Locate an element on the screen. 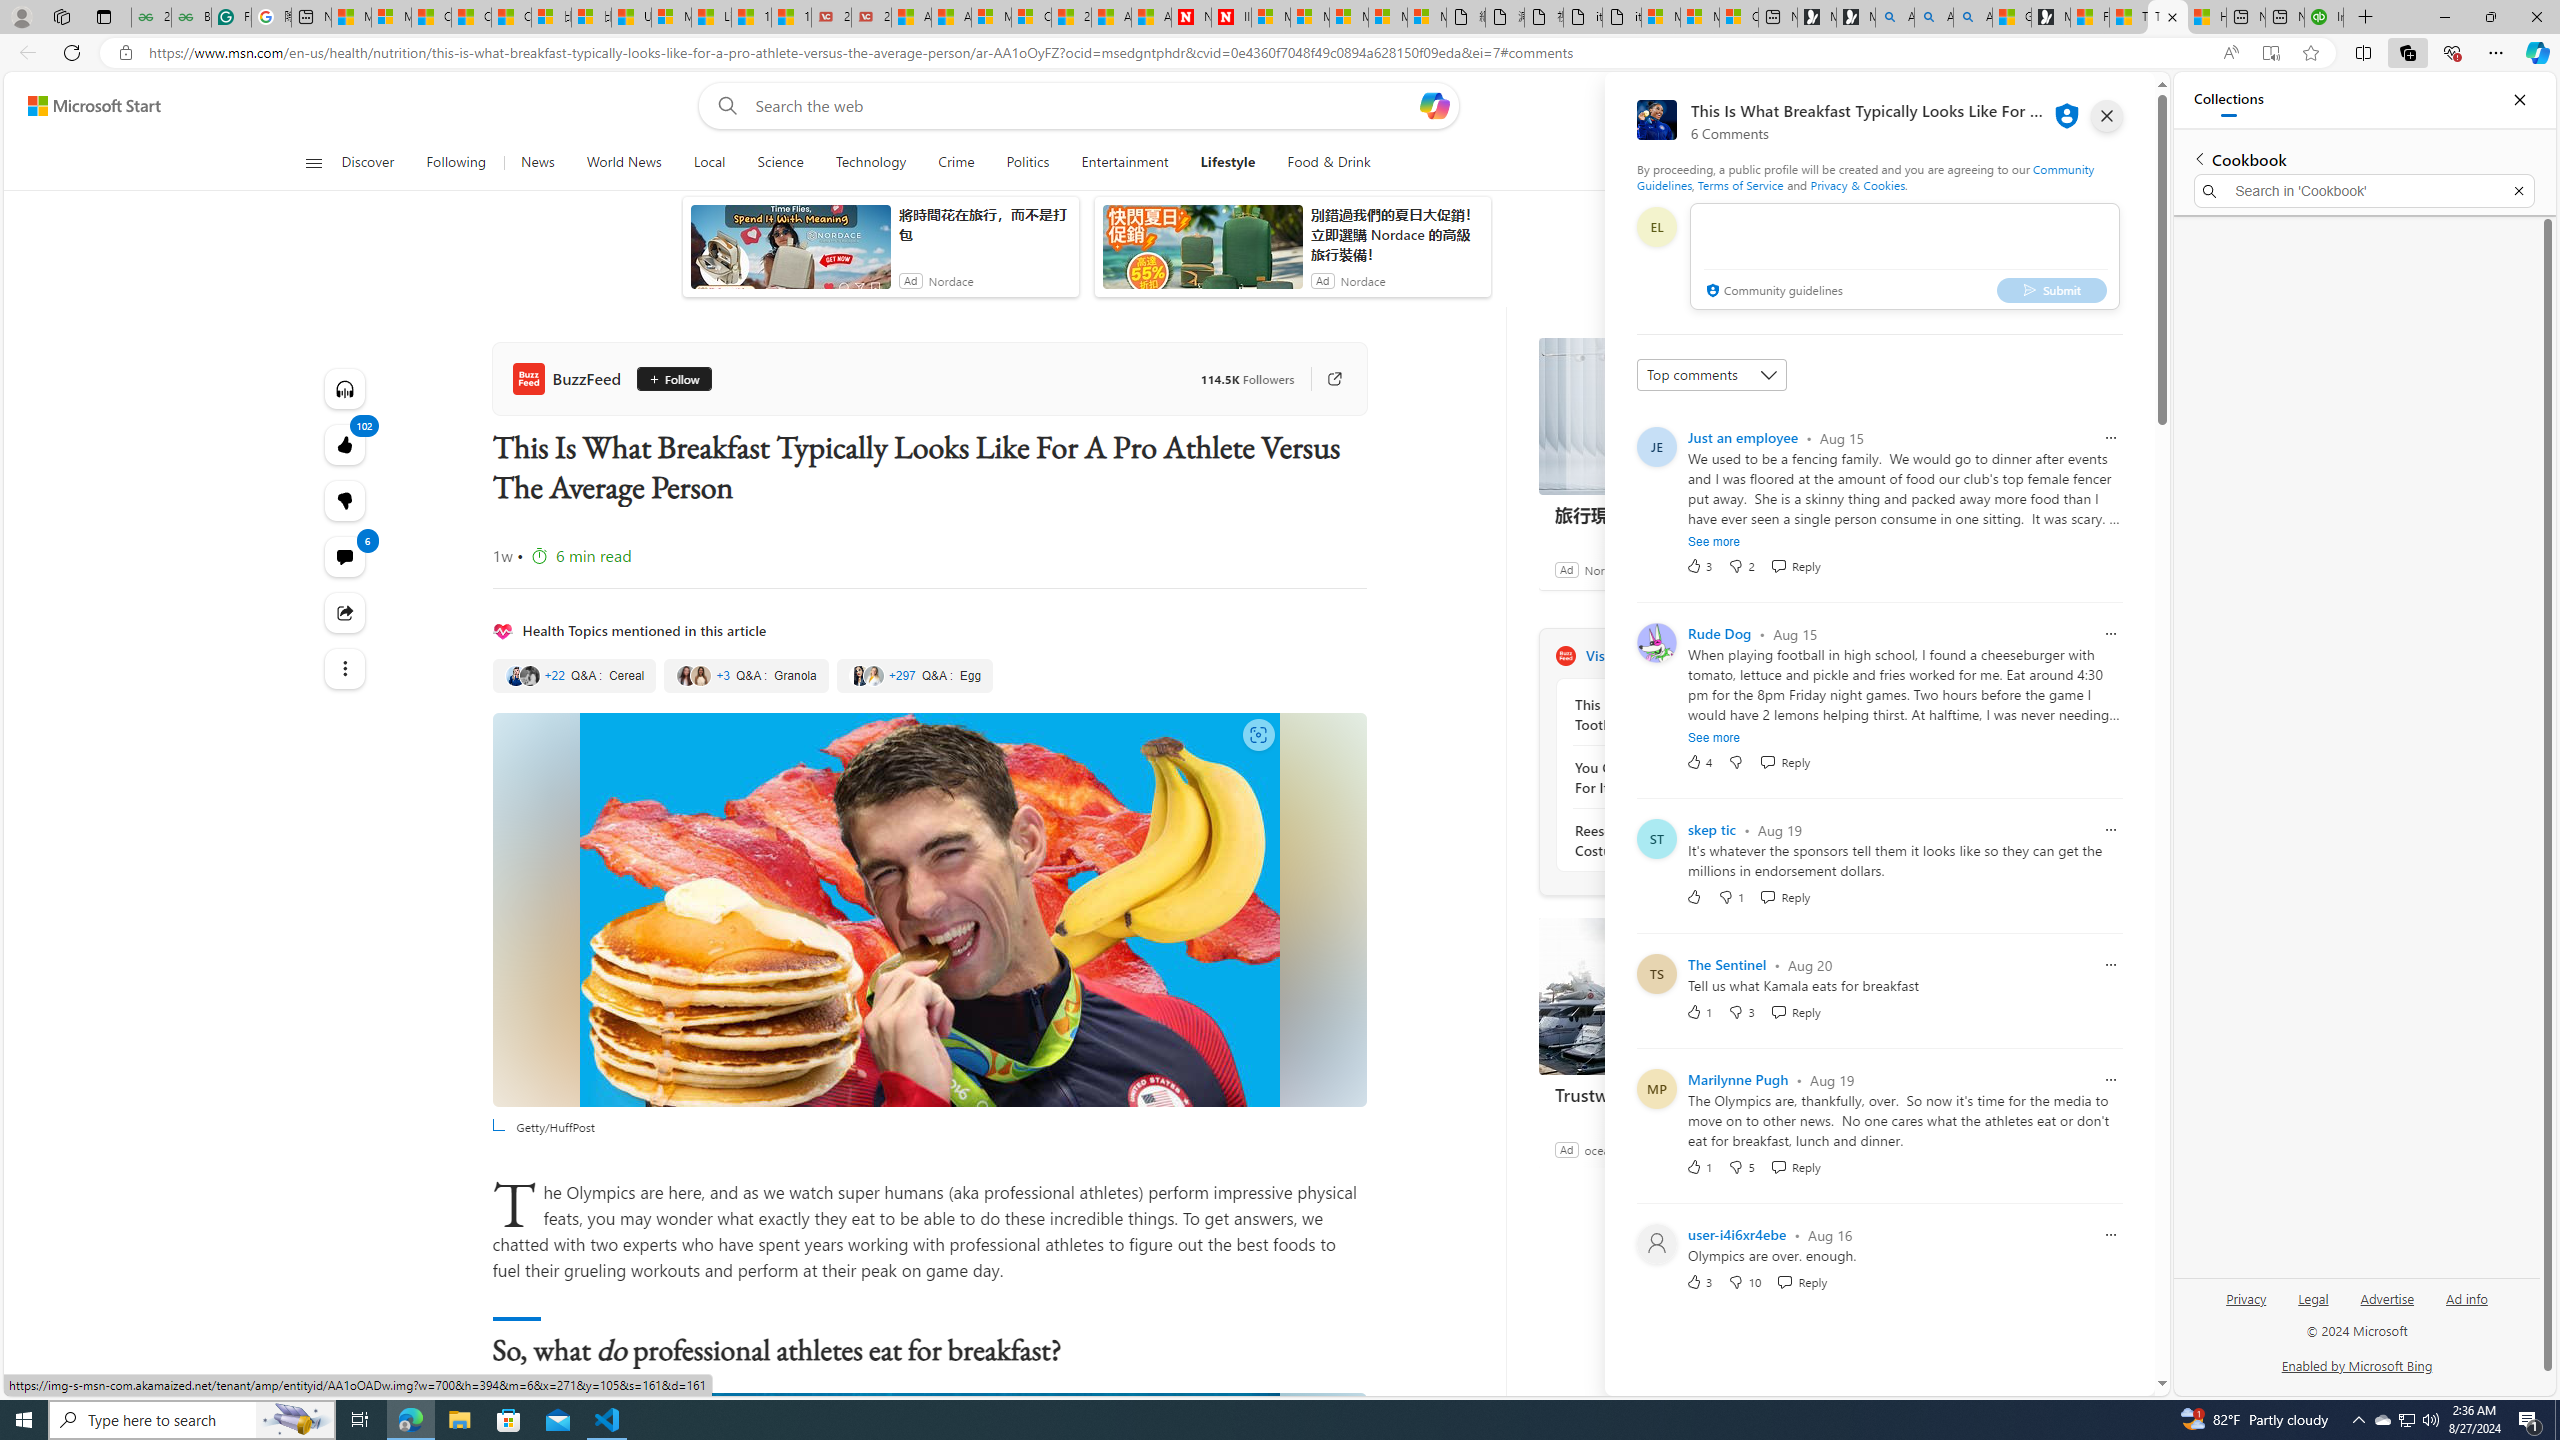 This screenshot has width=2560, height=1440. 3 Like is located at coordinates (1698, 1282).